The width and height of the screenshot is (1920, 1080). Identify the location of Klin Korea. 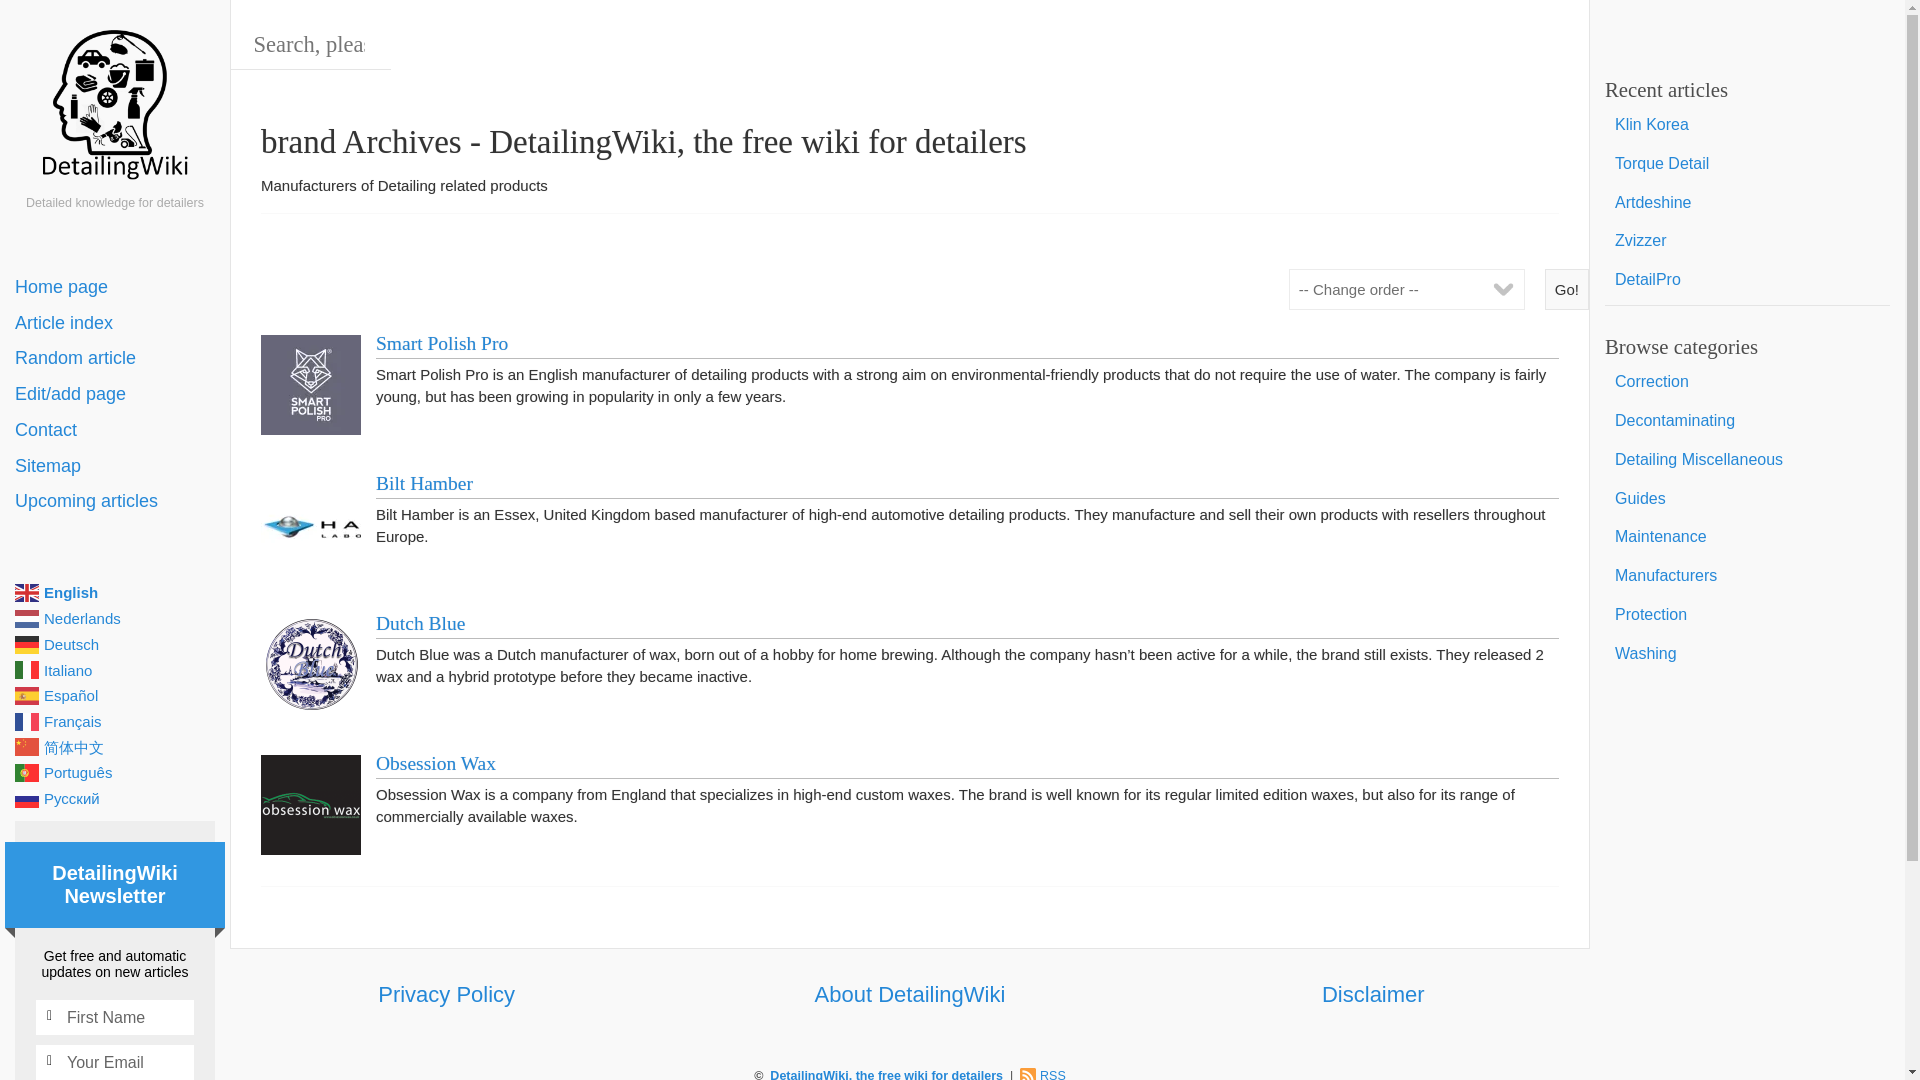
(1747, 124).